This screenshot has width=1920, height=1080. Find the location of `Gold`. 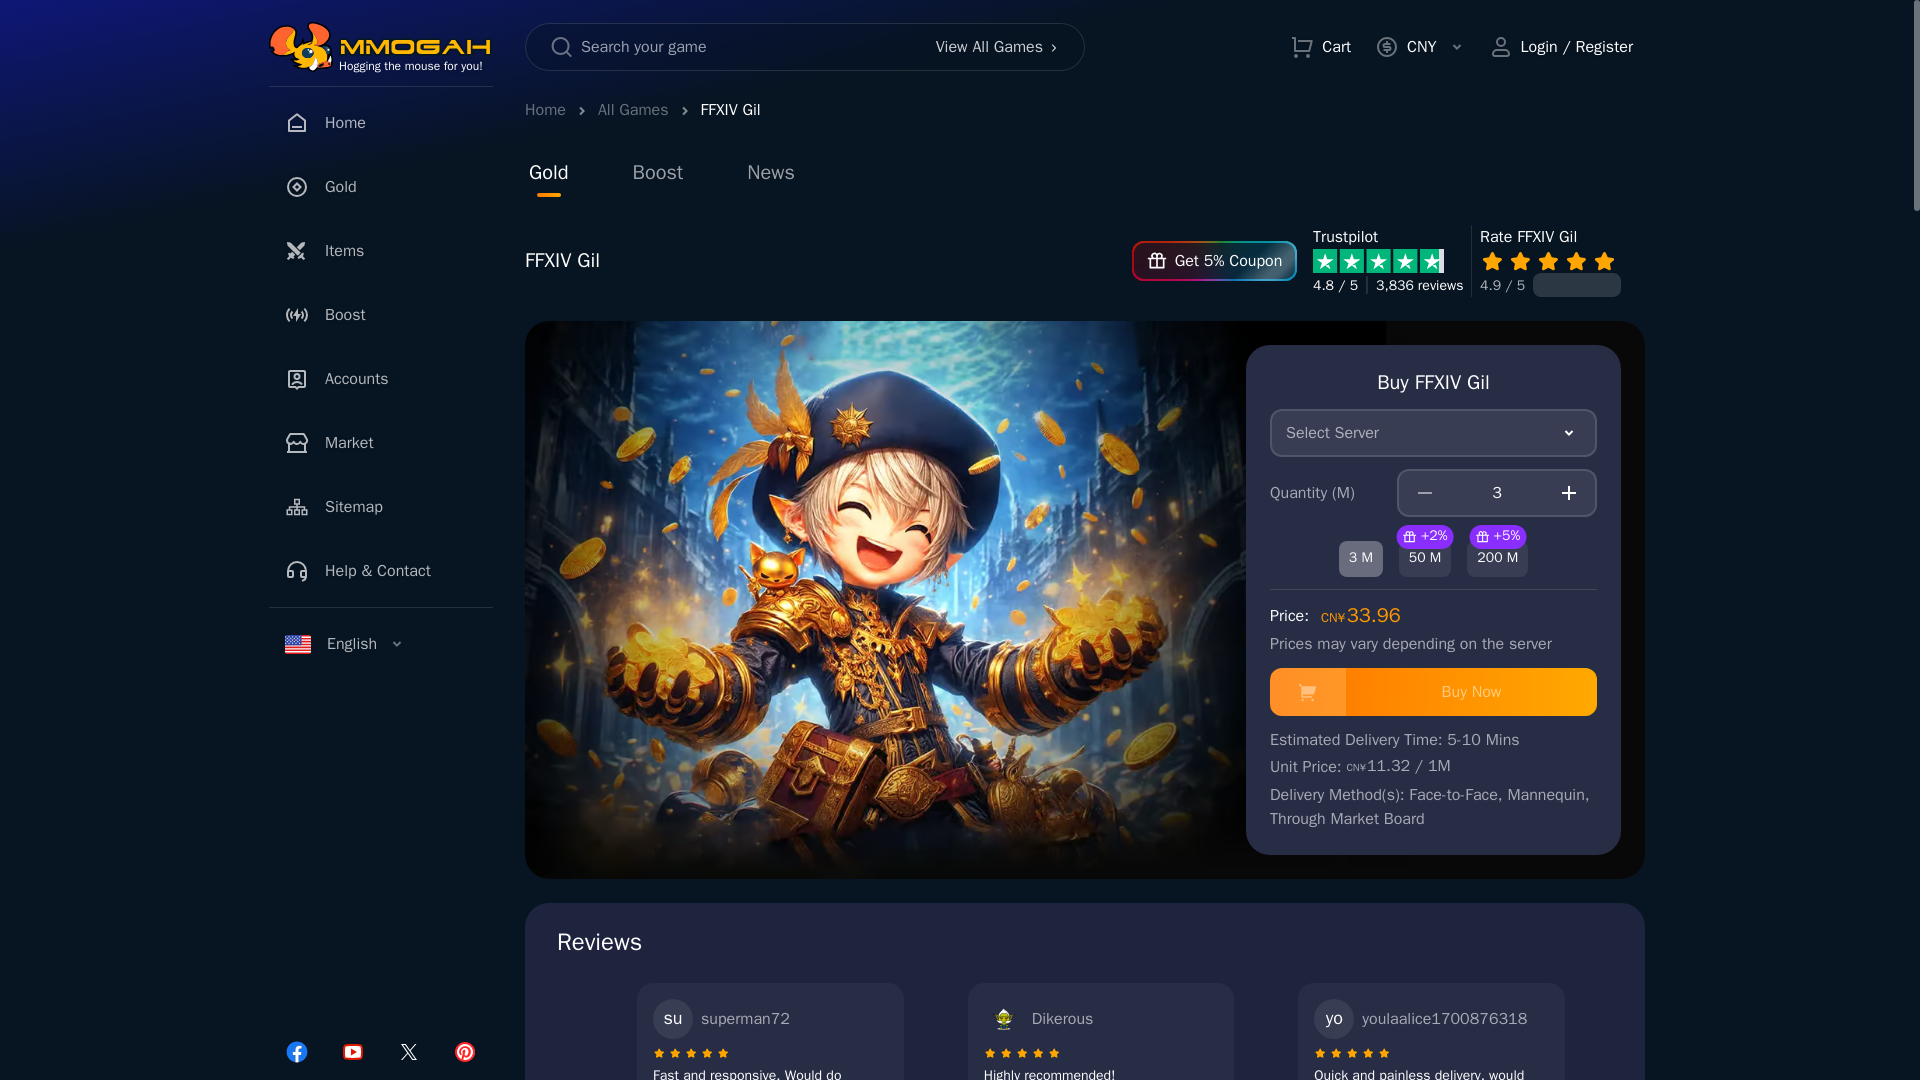

Gold is located at coordinates (380, 187).